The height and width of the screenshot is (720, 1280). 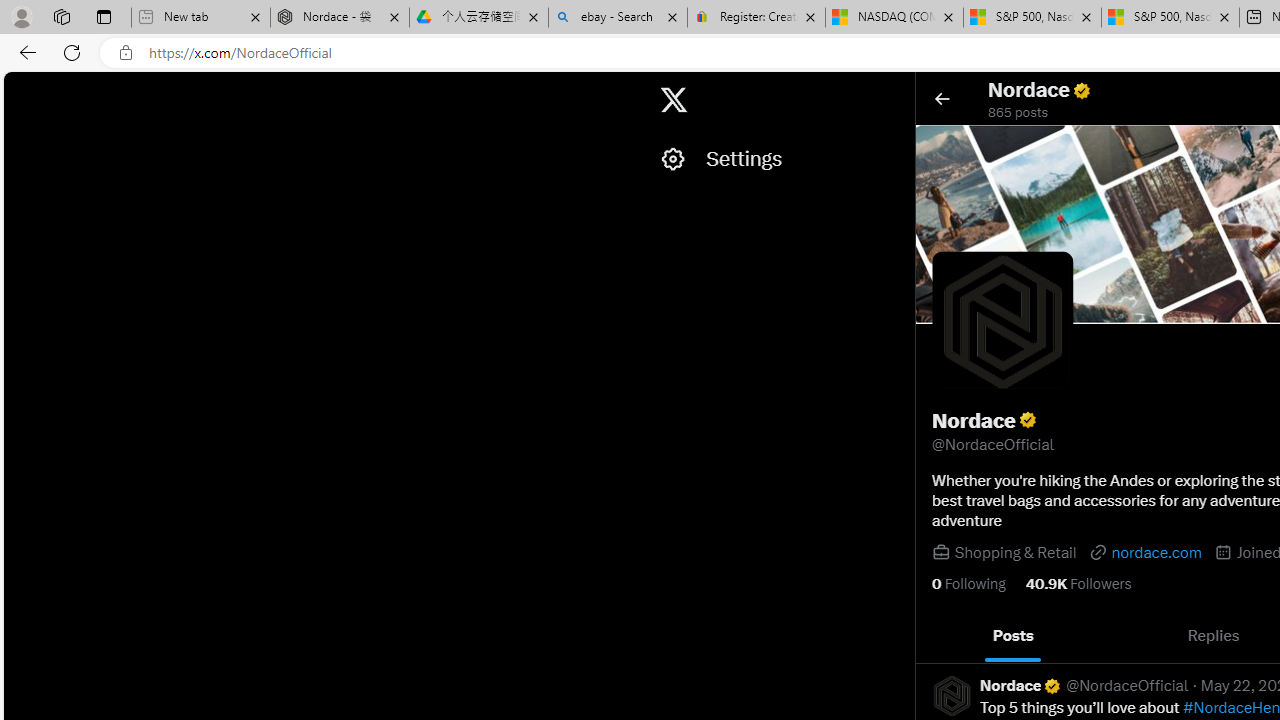 I want to click on Provides details about verified accounts., so click(x=1028, y=420).